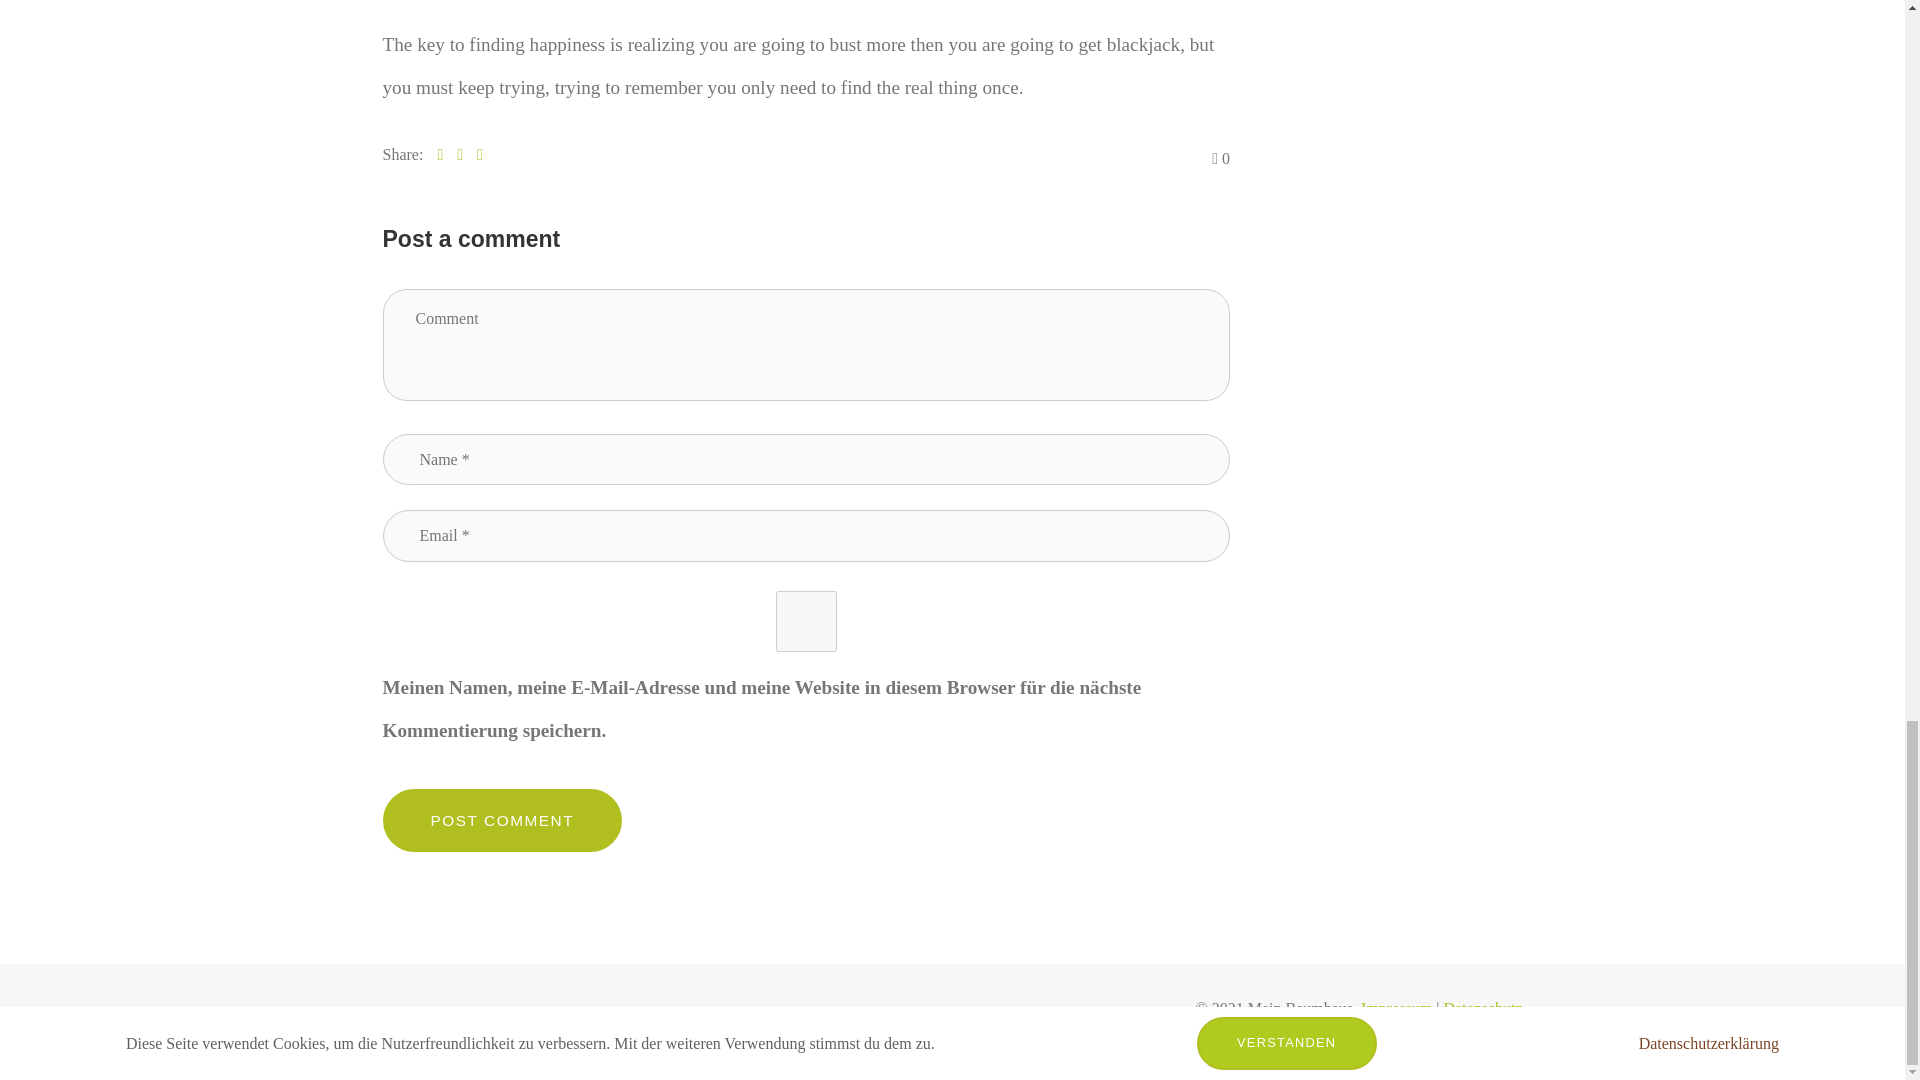 This screenshot has height=1080, width=1920. What do you see at coordinates (1398, 1008) in the screenshot?
I see `Impressum` at bounding box center [1398, 1008].